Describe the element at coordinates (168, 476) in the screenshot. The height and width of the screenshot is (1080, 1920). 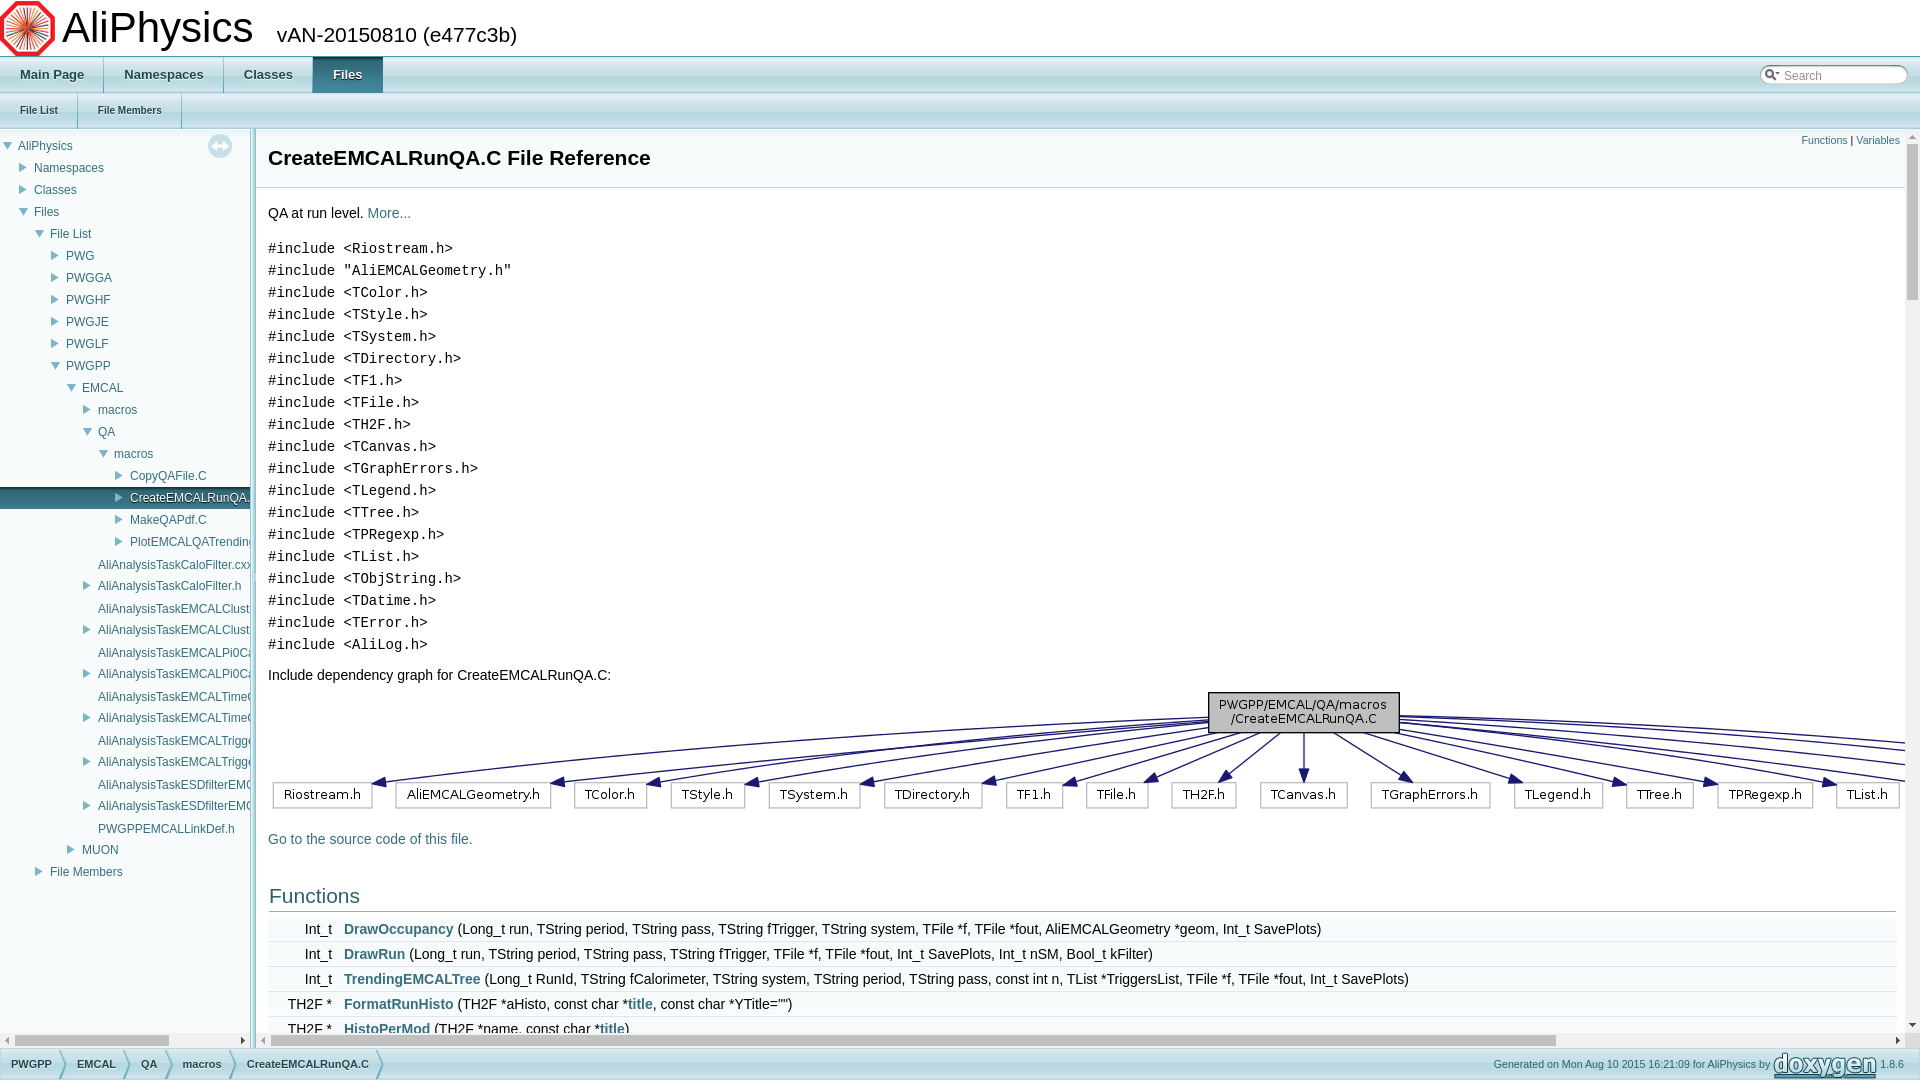
I see `CopyQAFile.C` at that location.